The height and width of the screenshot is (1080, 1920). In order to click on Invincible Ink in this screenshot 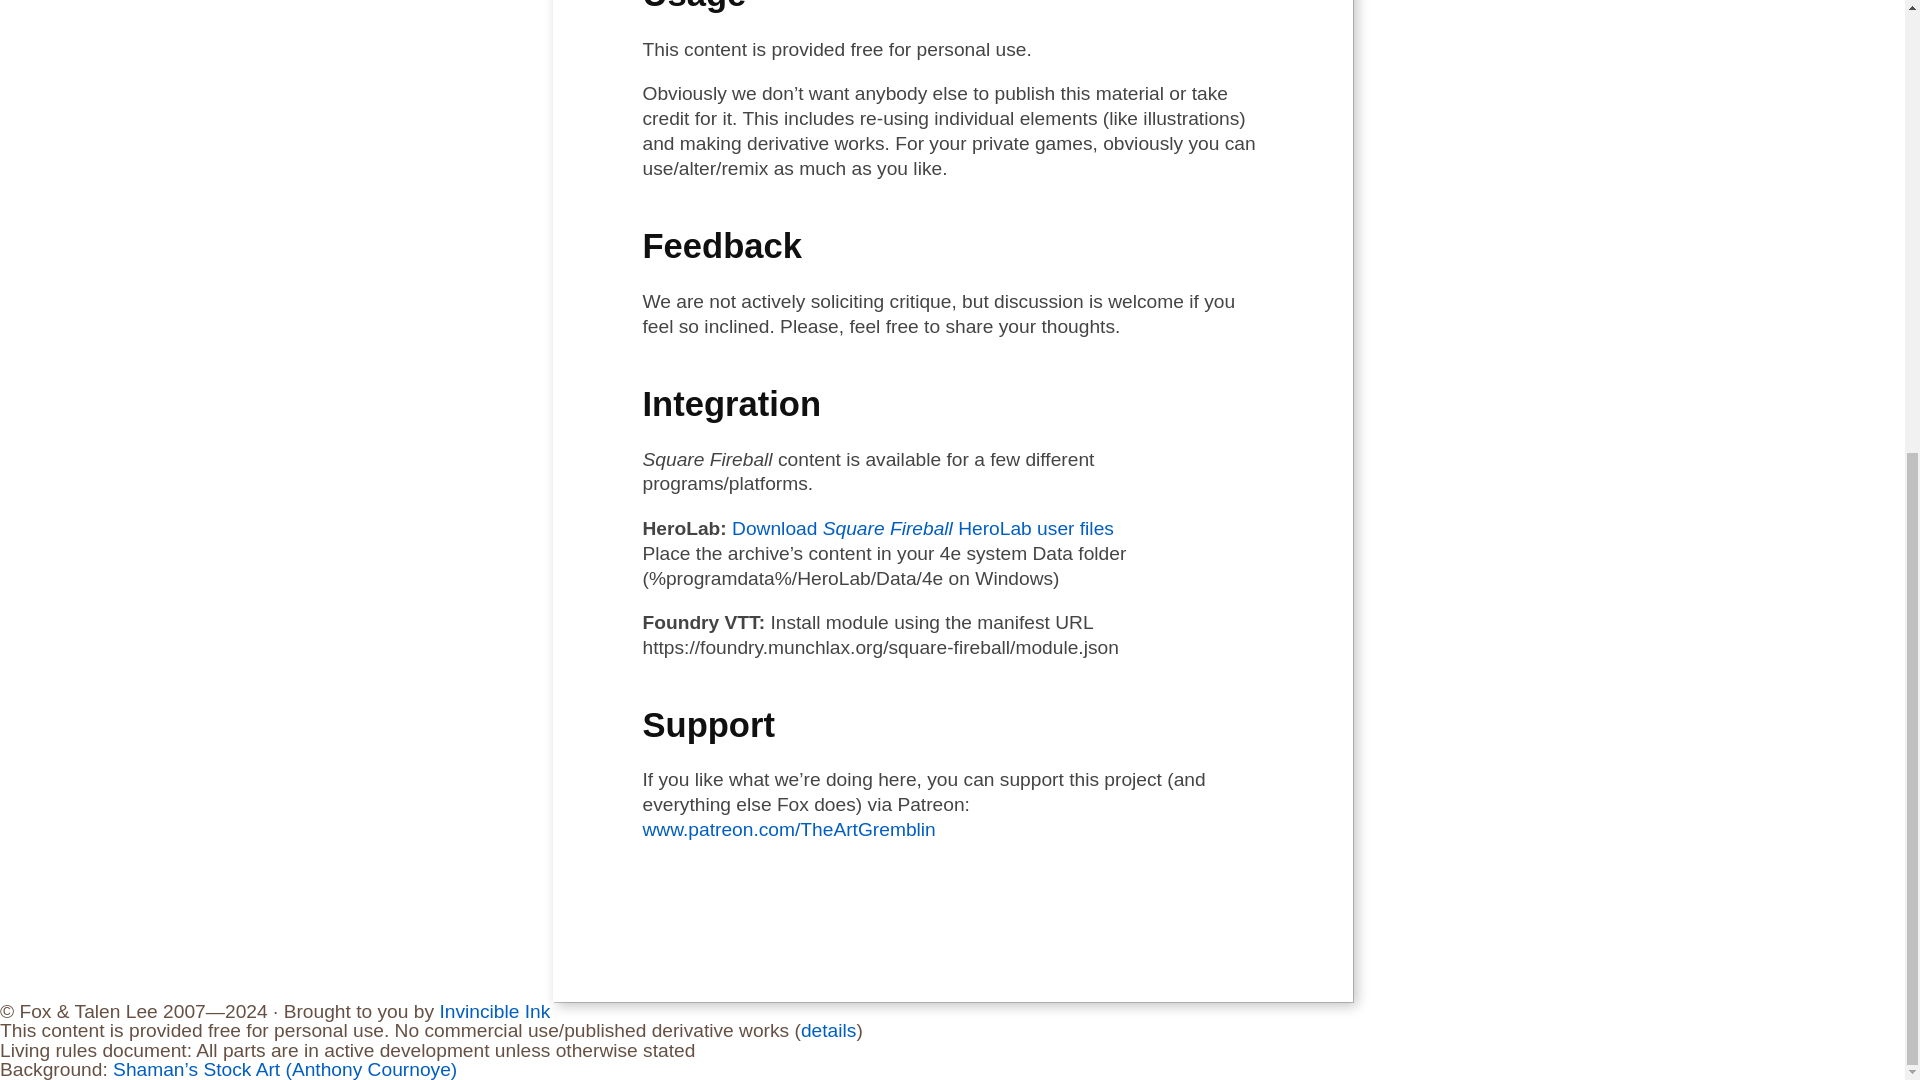, I will do `click(494, 1011)`.